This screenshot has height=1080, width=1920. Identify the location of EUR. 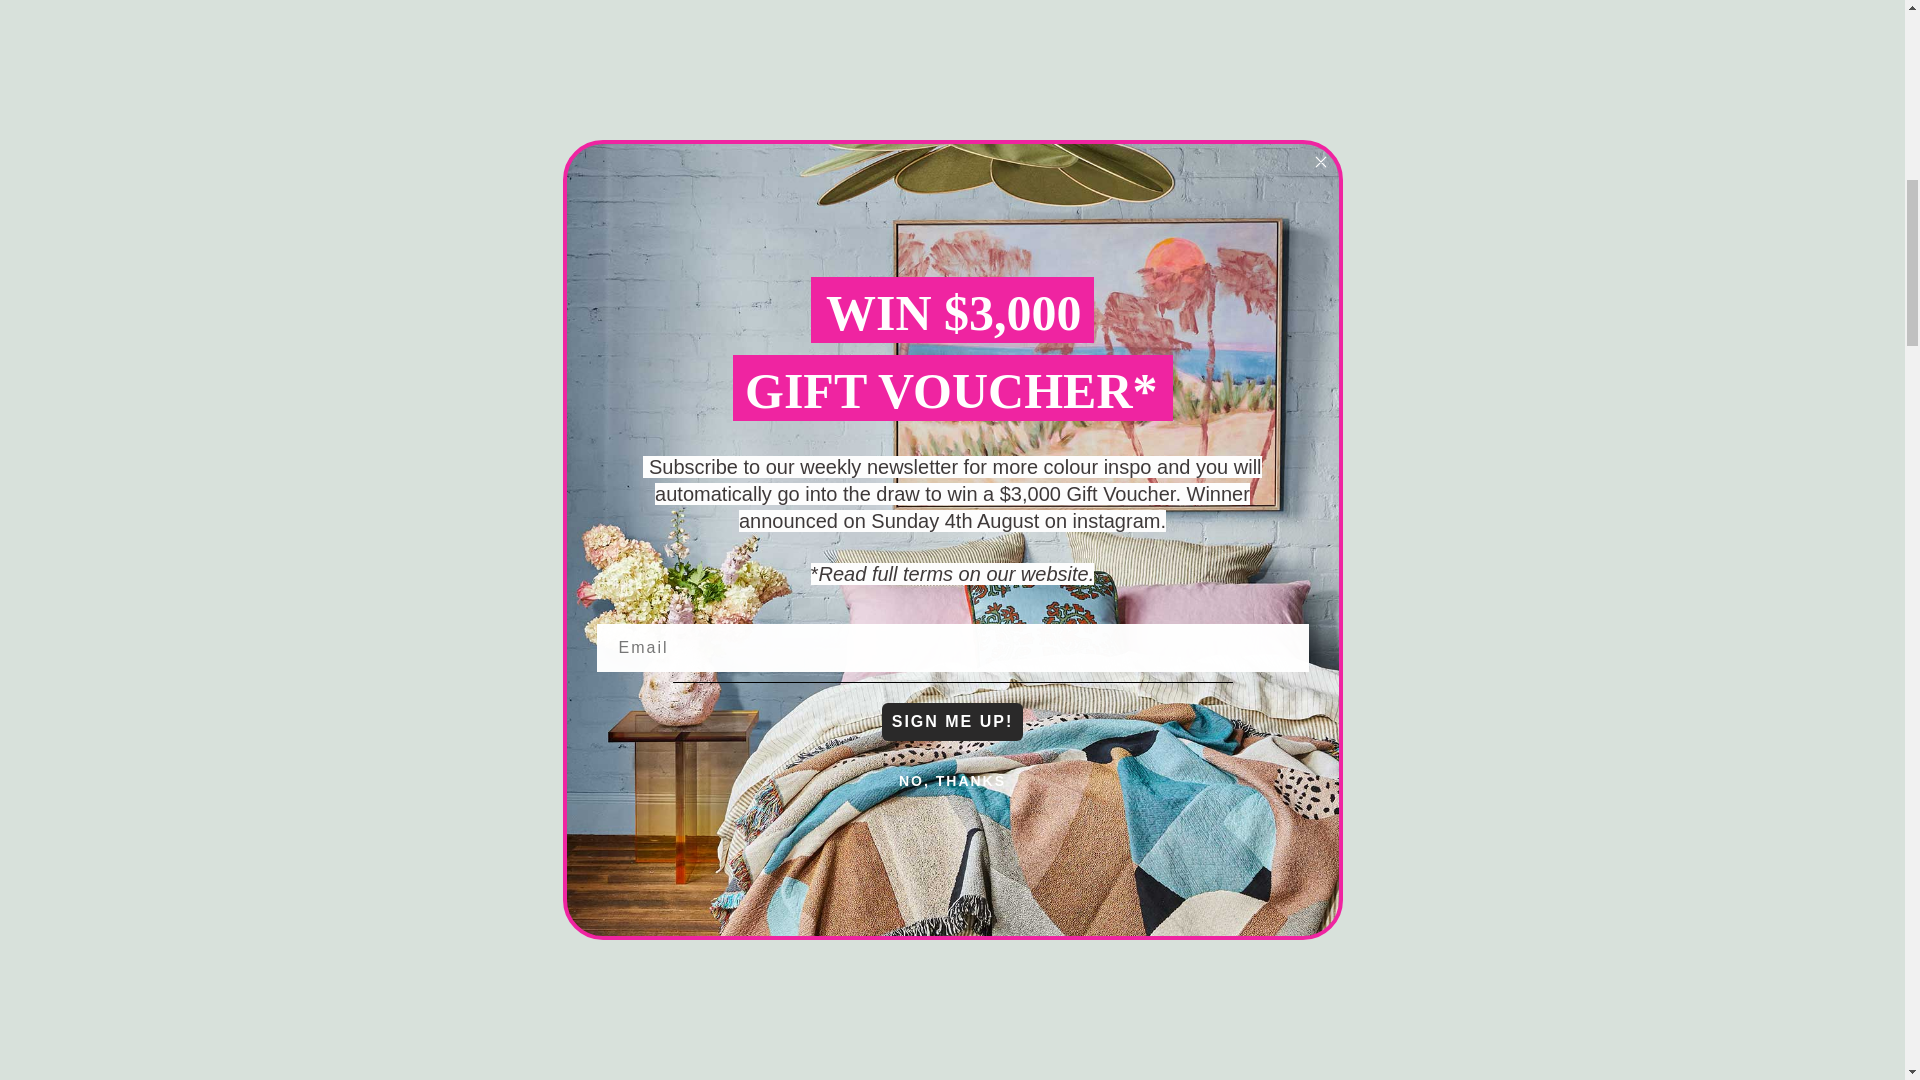
(1744, 105).